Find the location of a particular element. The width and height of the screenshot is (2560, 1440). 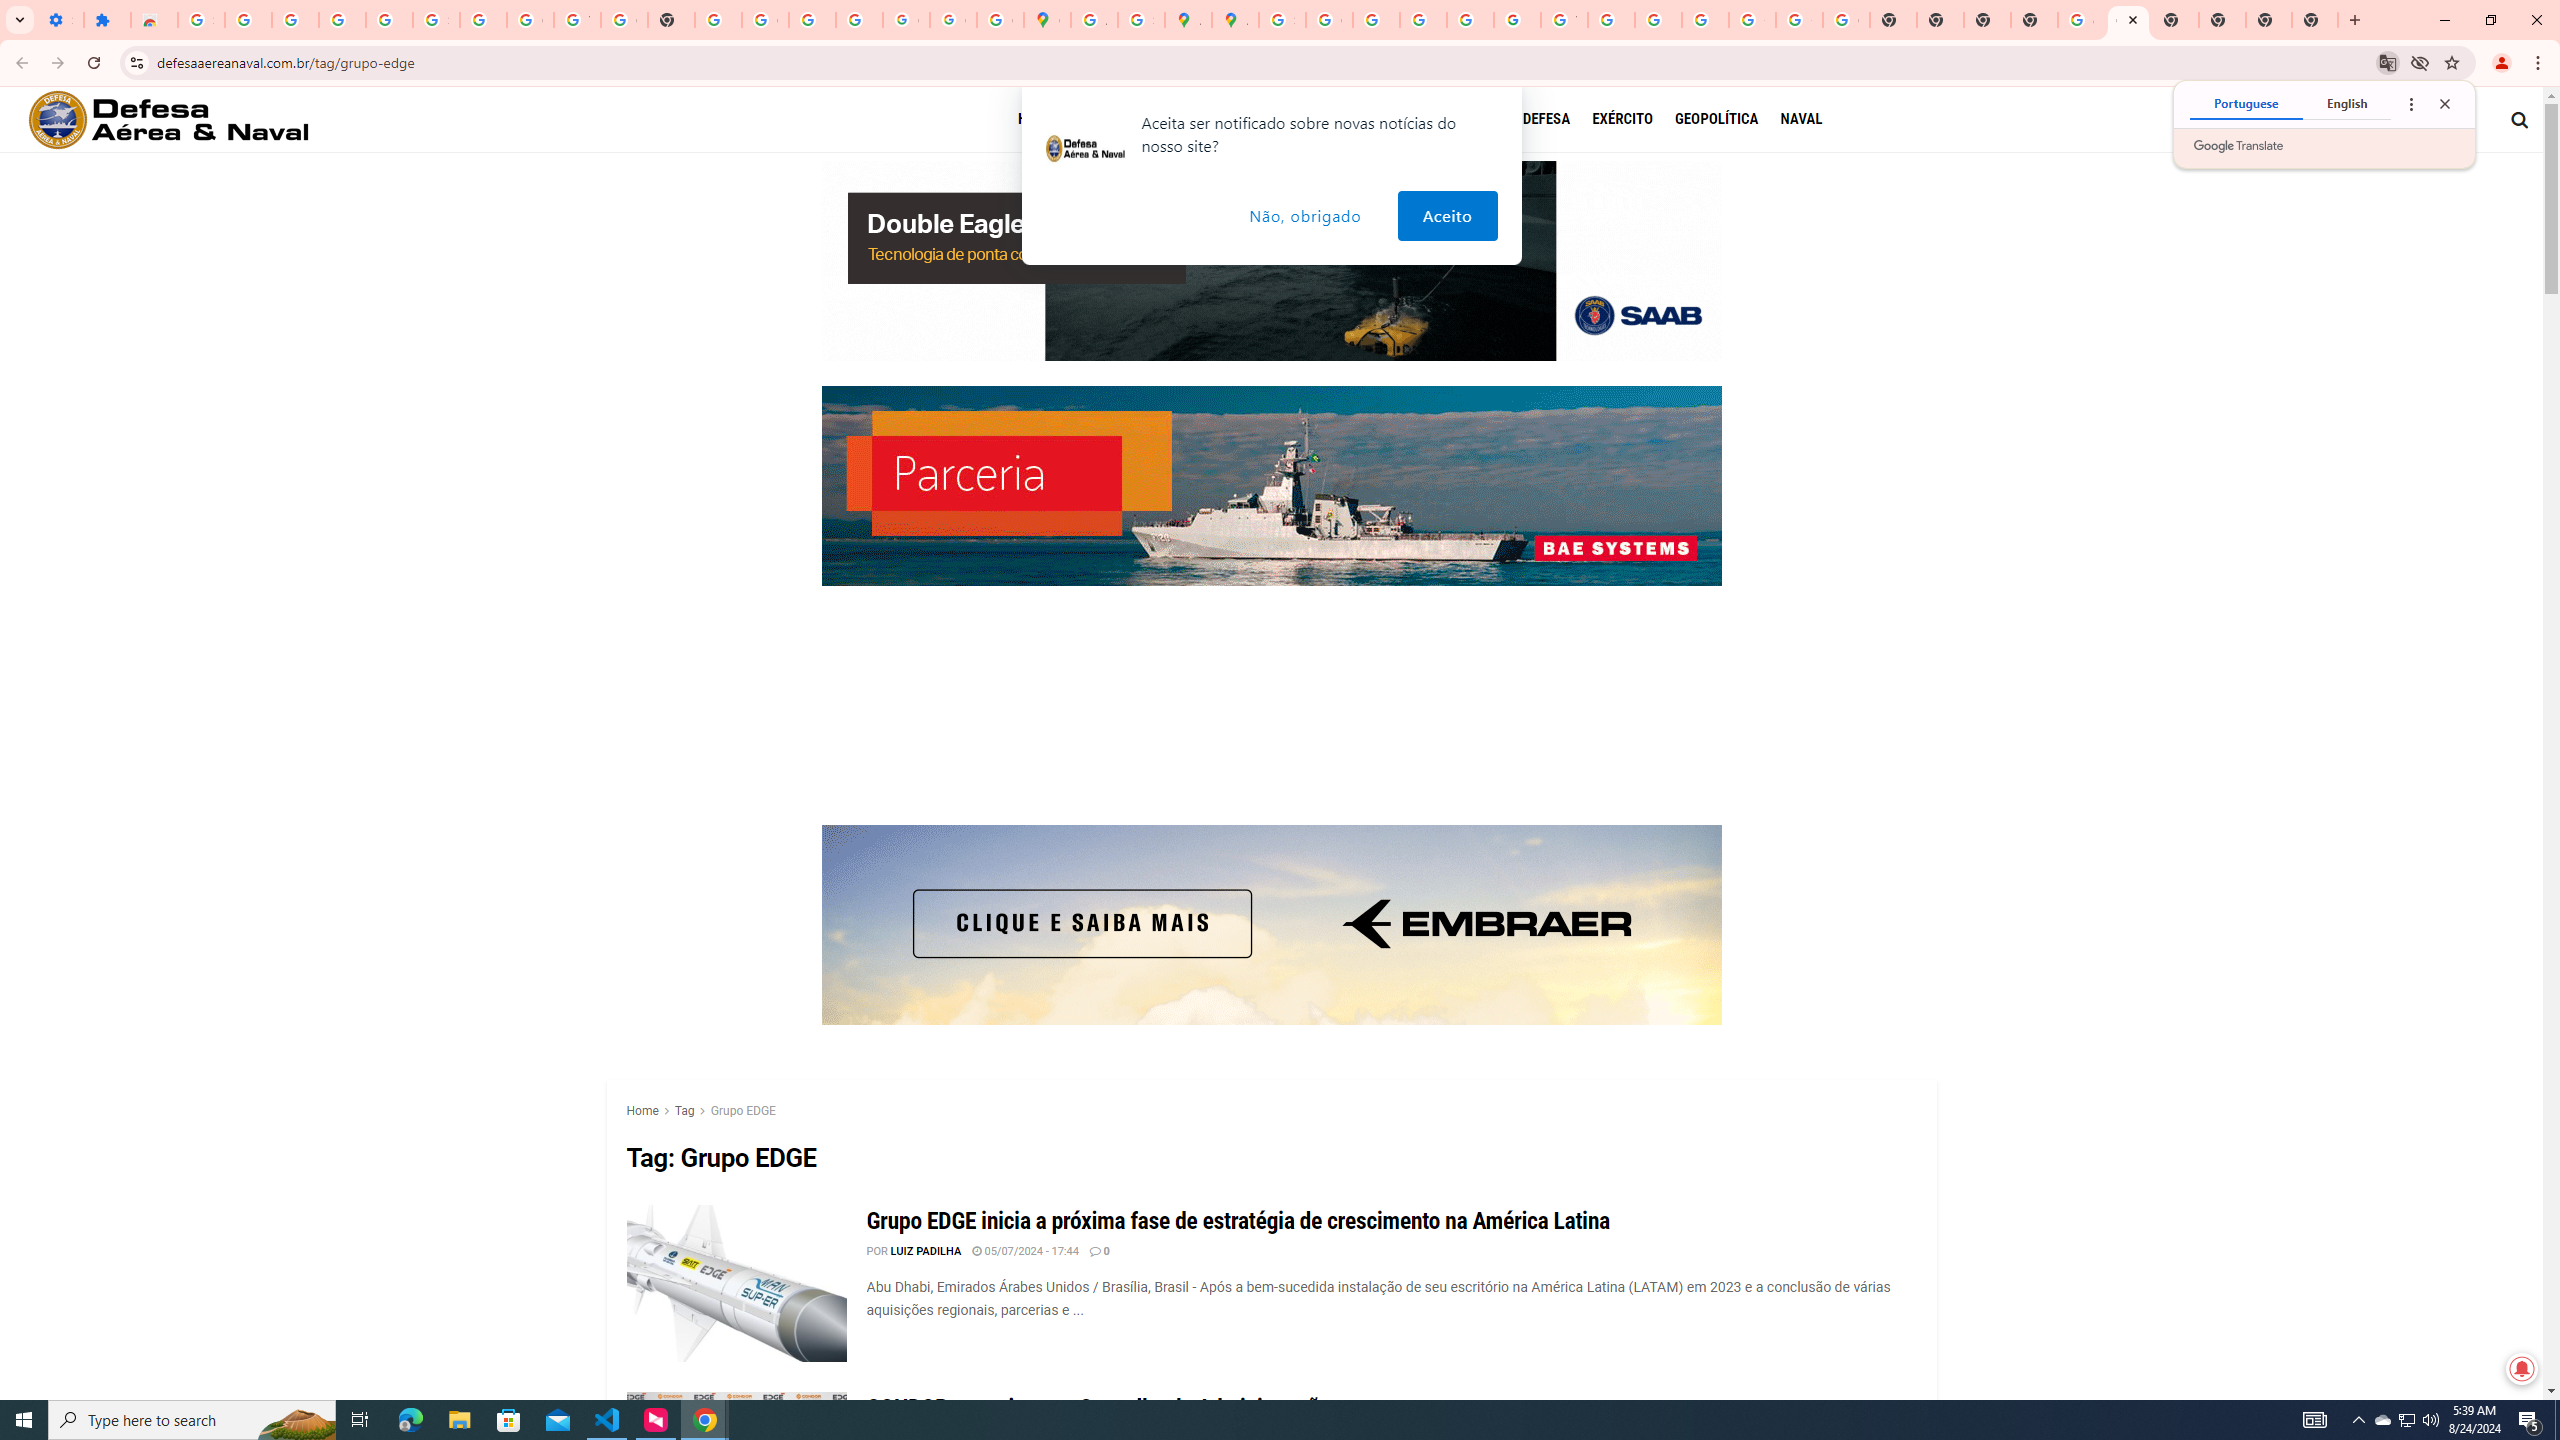

AutomationID: menu-item-277 is located at coordinates (1052, 119).